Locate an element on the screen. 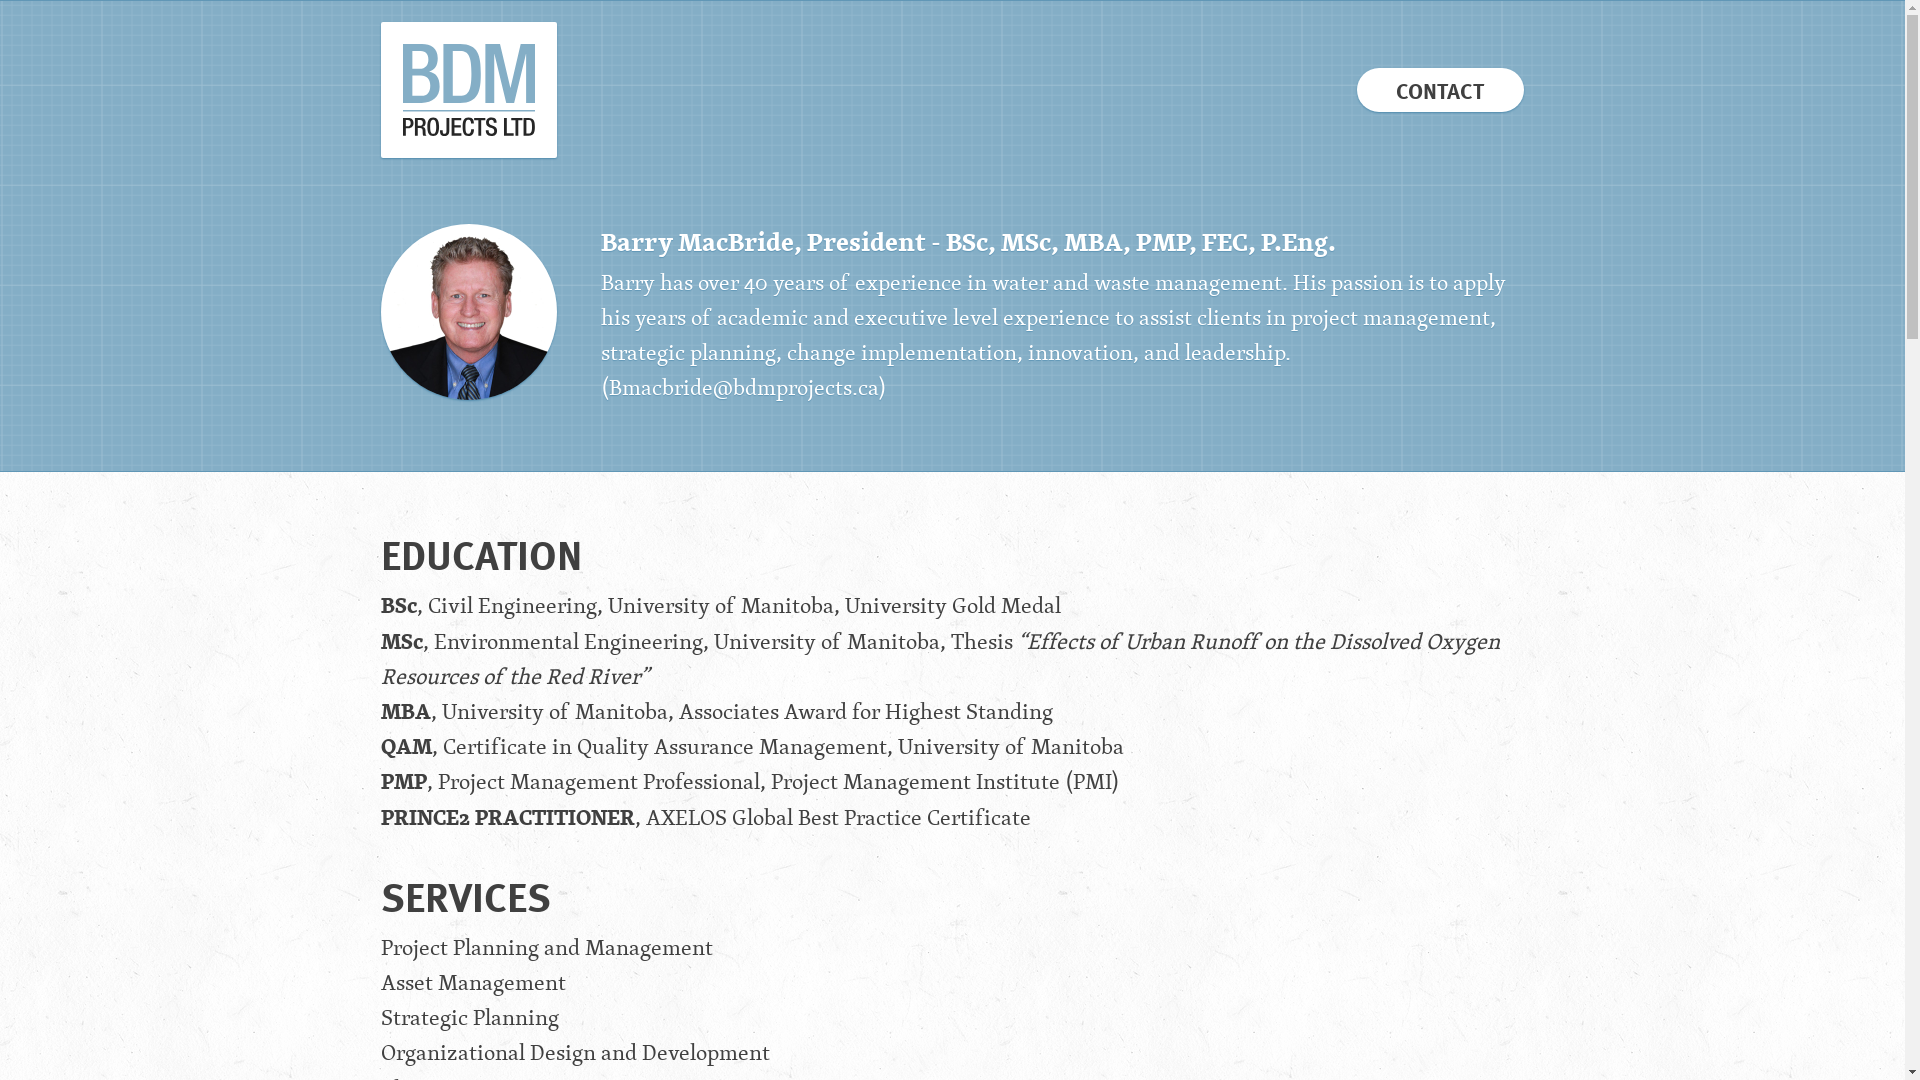 The width and height of the screenshot is (1920, 1080). CONTACT is located at coordinates (1440, 90).